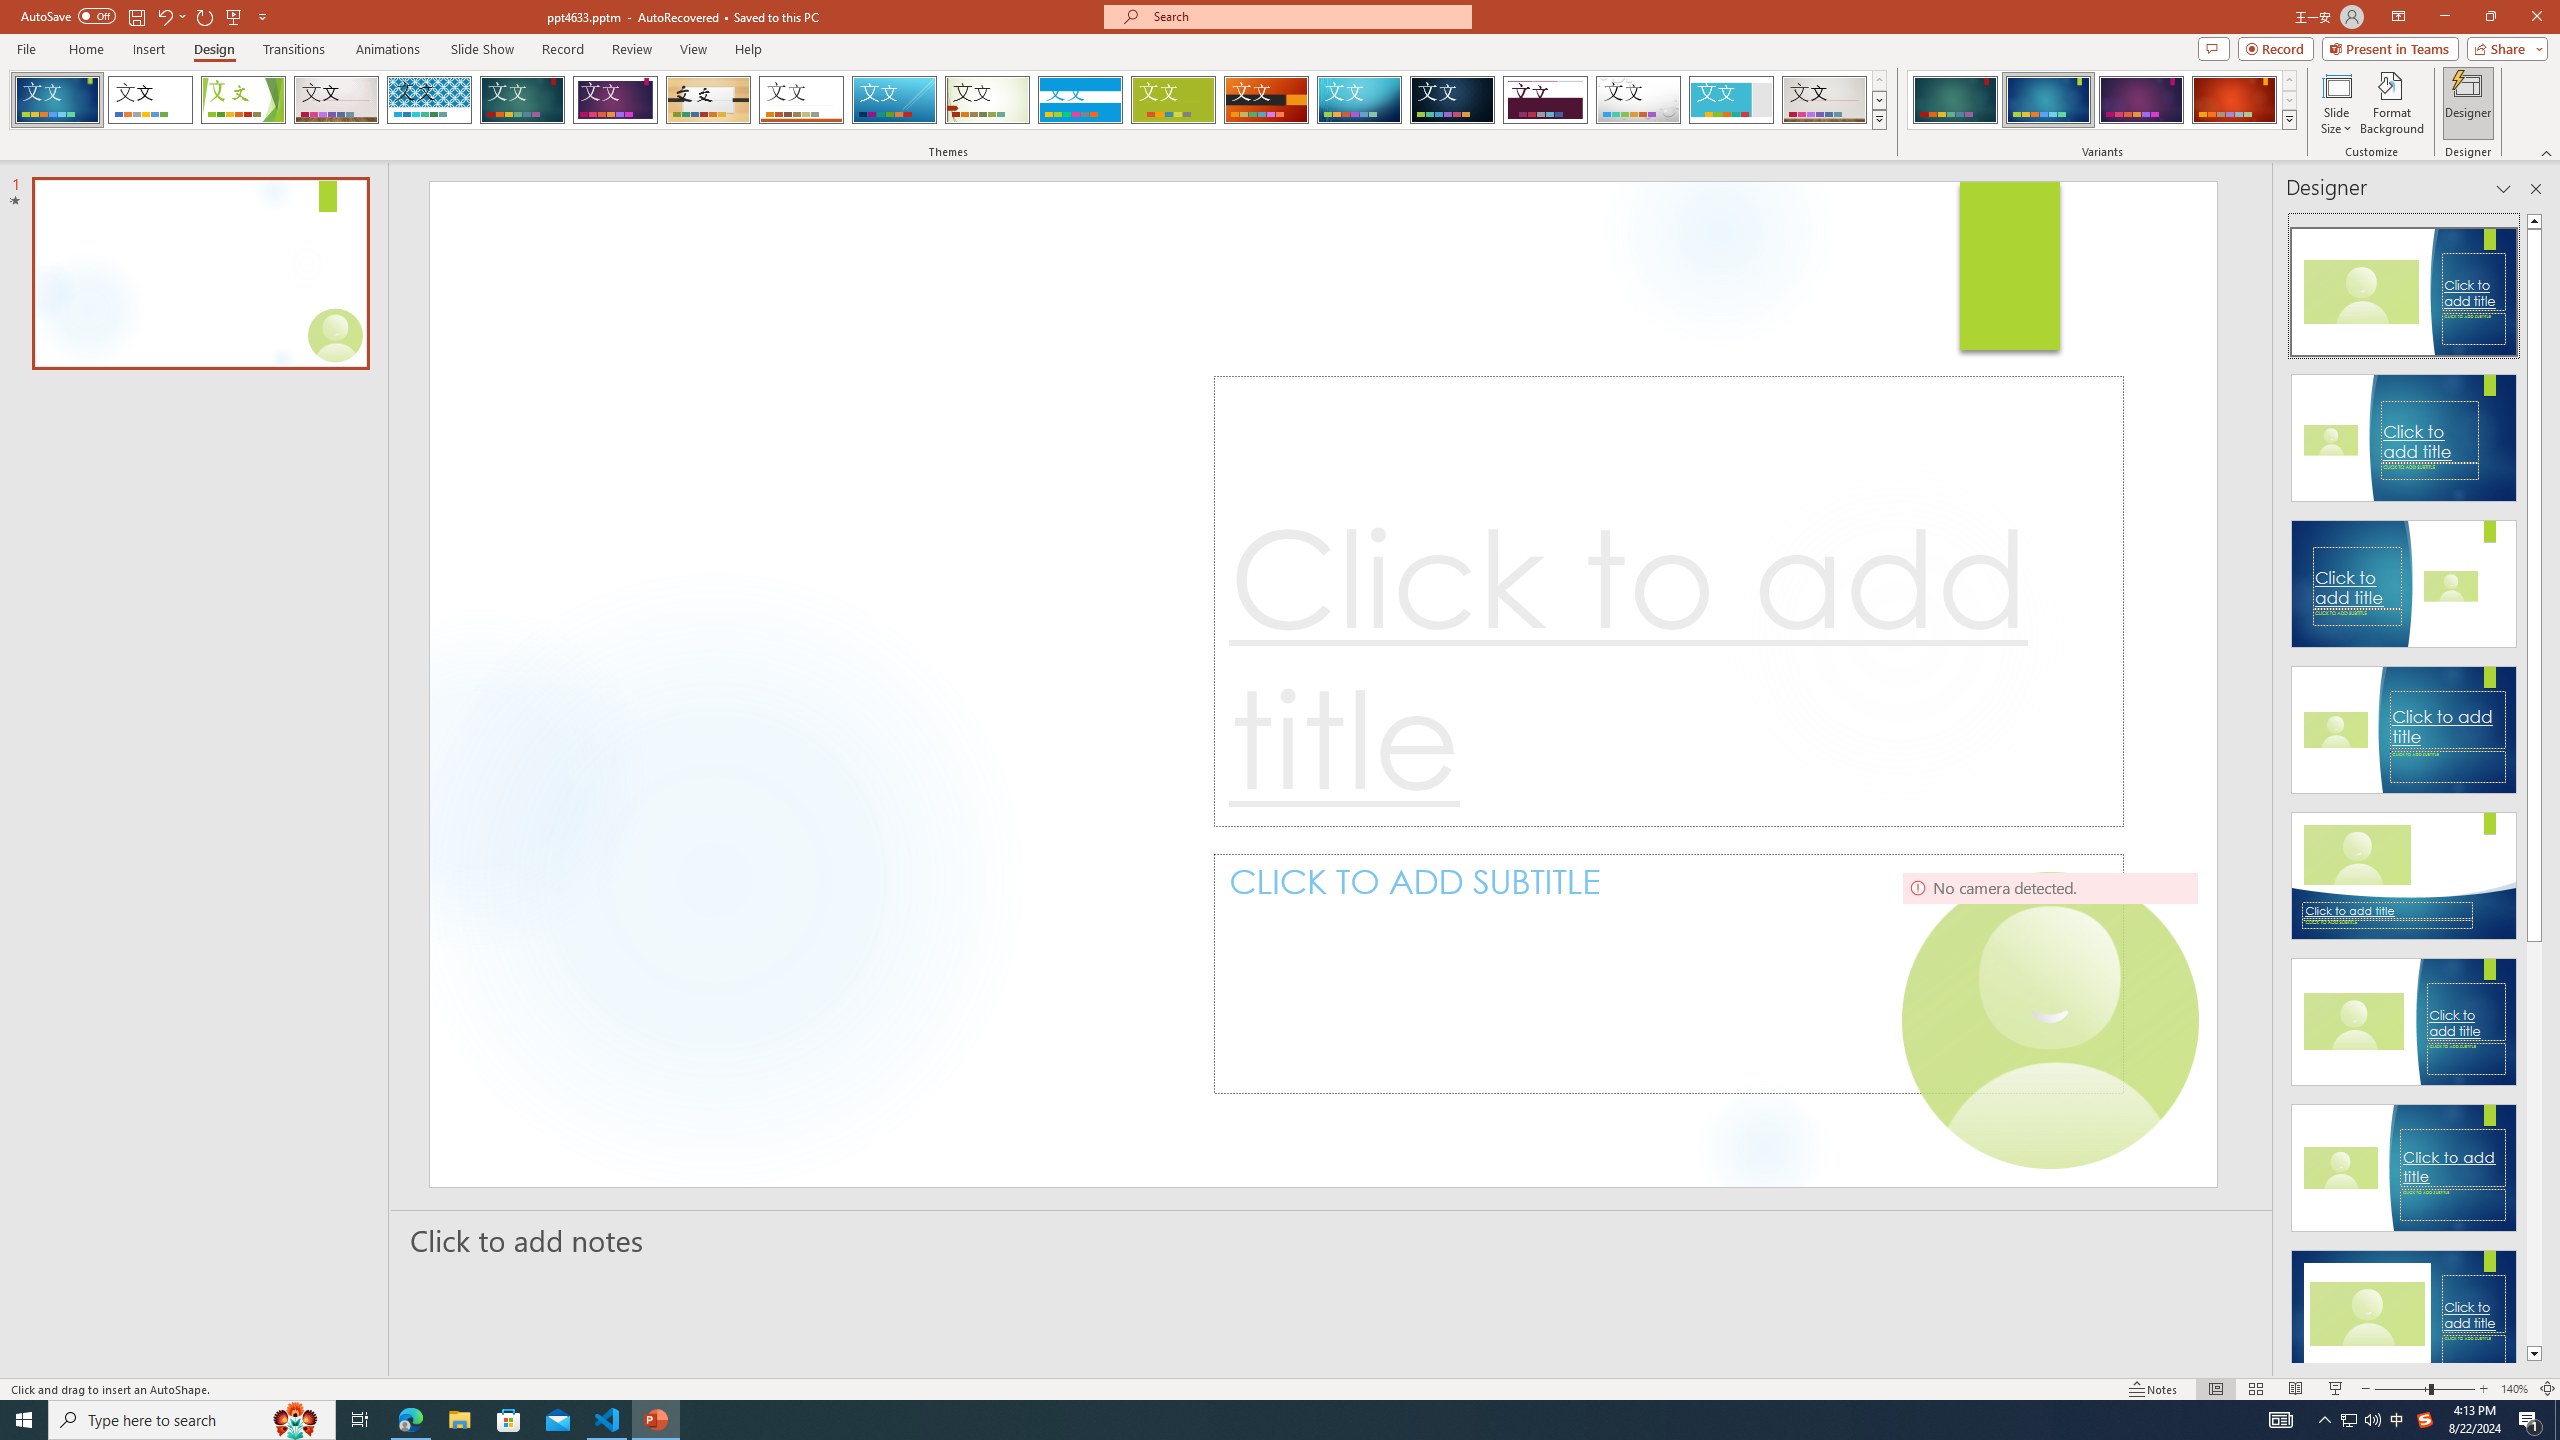  Describe the element at coordinates (2048, 100) in the screenshot. I see `Ion Variant 2` at that location.